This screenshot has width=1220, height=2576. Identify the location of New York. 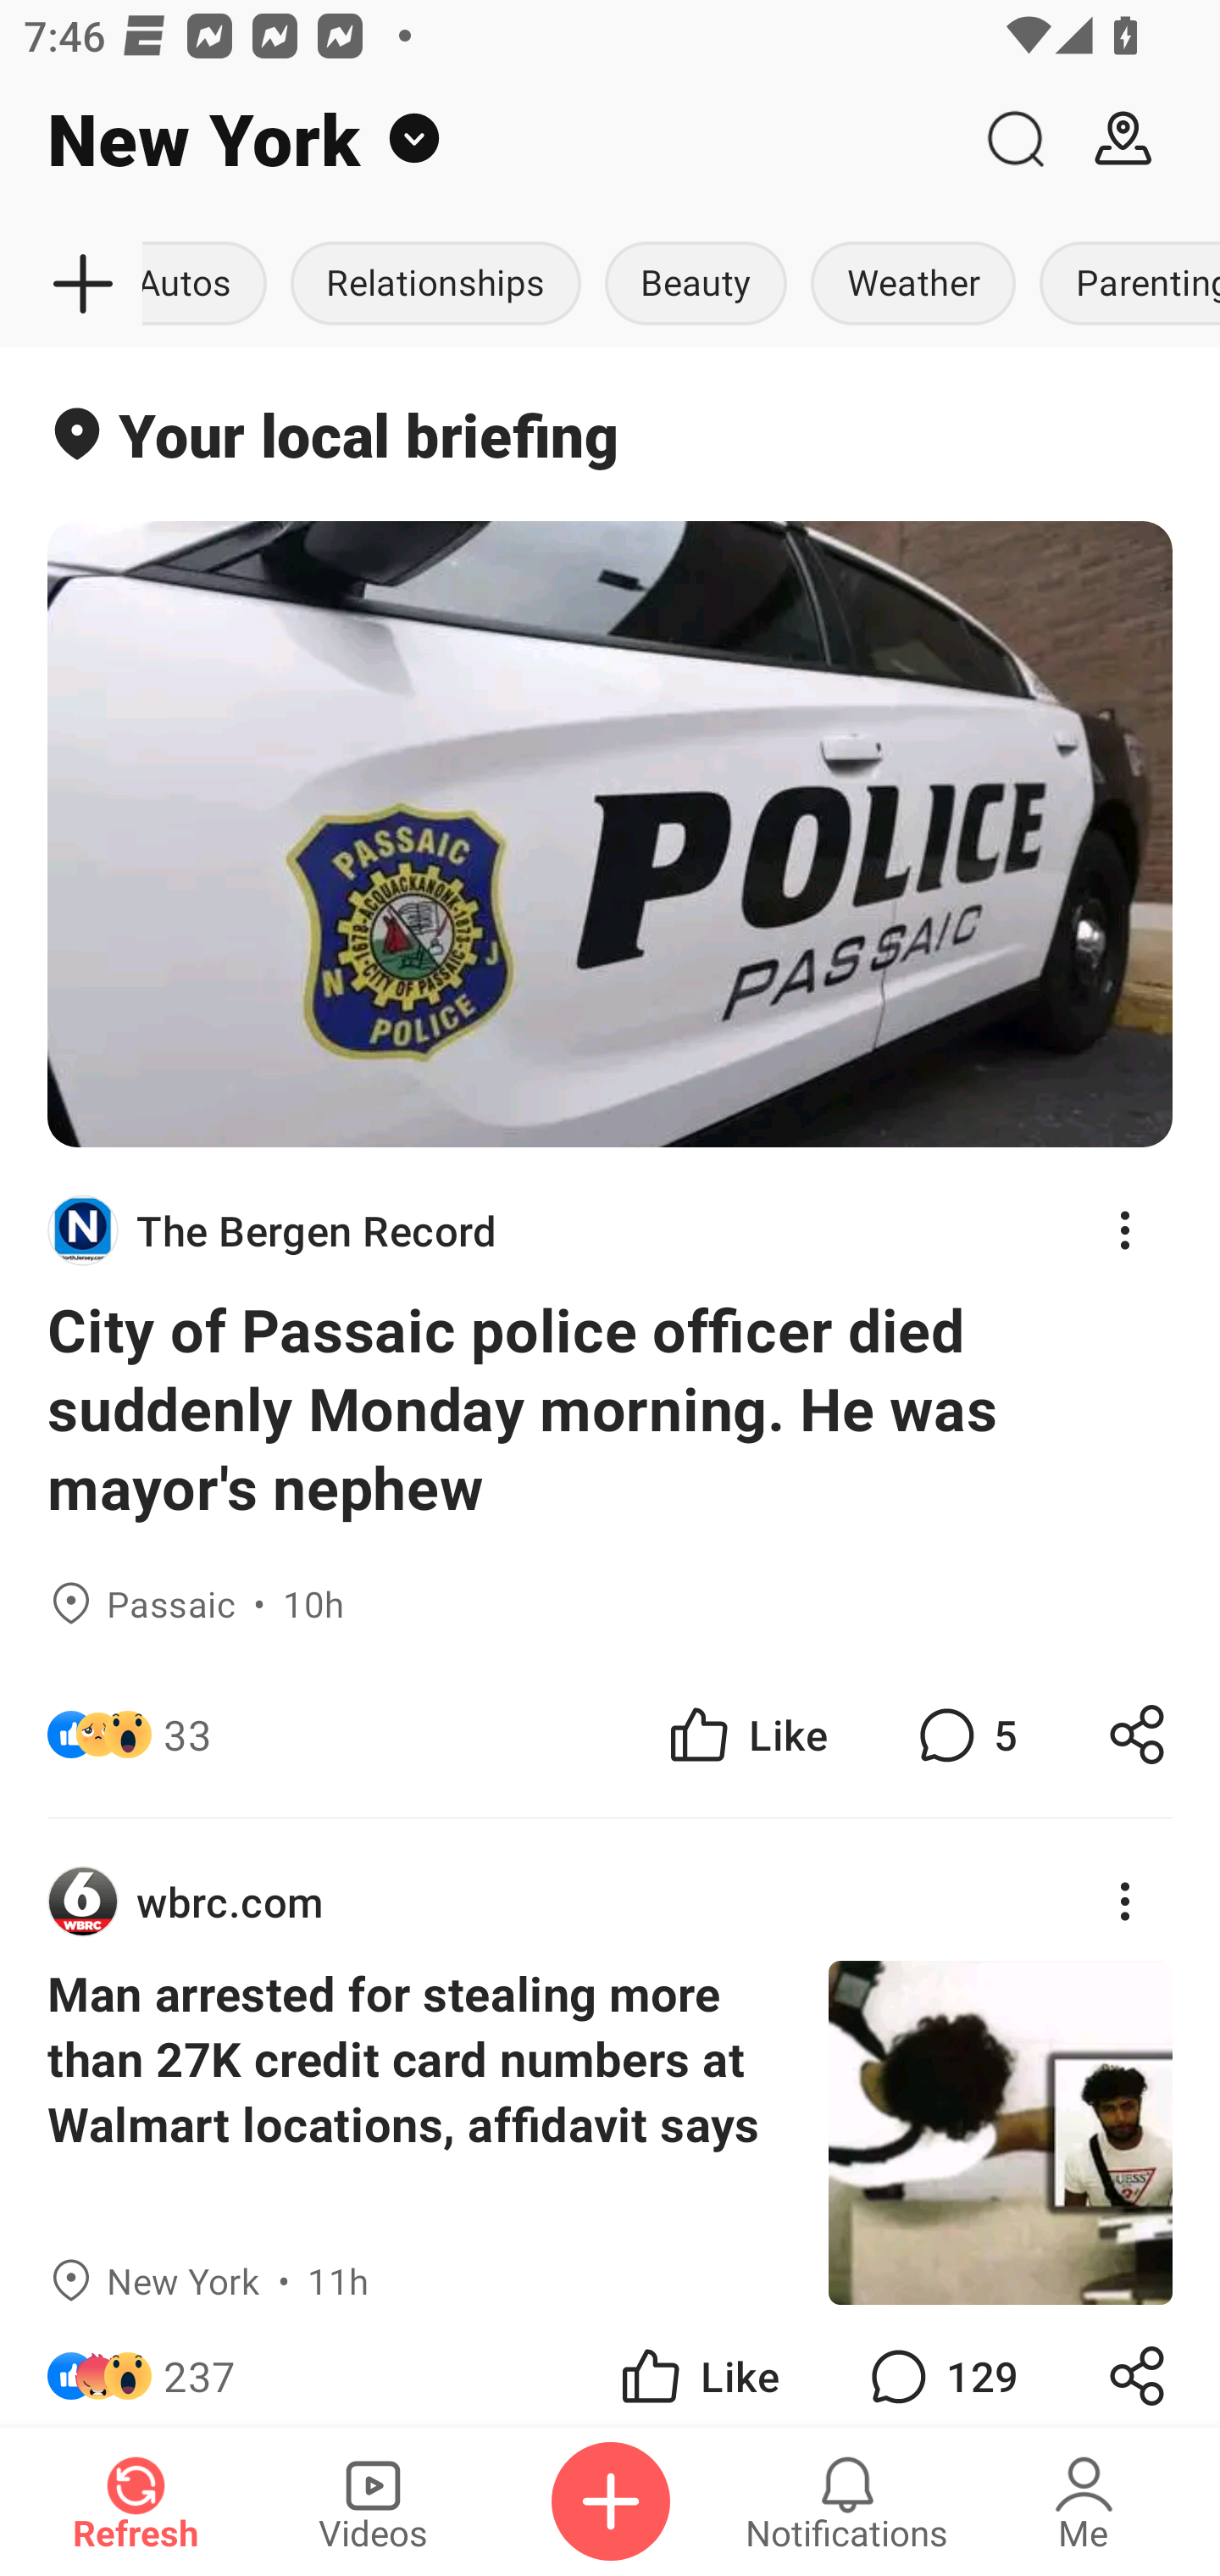
(480, 139).